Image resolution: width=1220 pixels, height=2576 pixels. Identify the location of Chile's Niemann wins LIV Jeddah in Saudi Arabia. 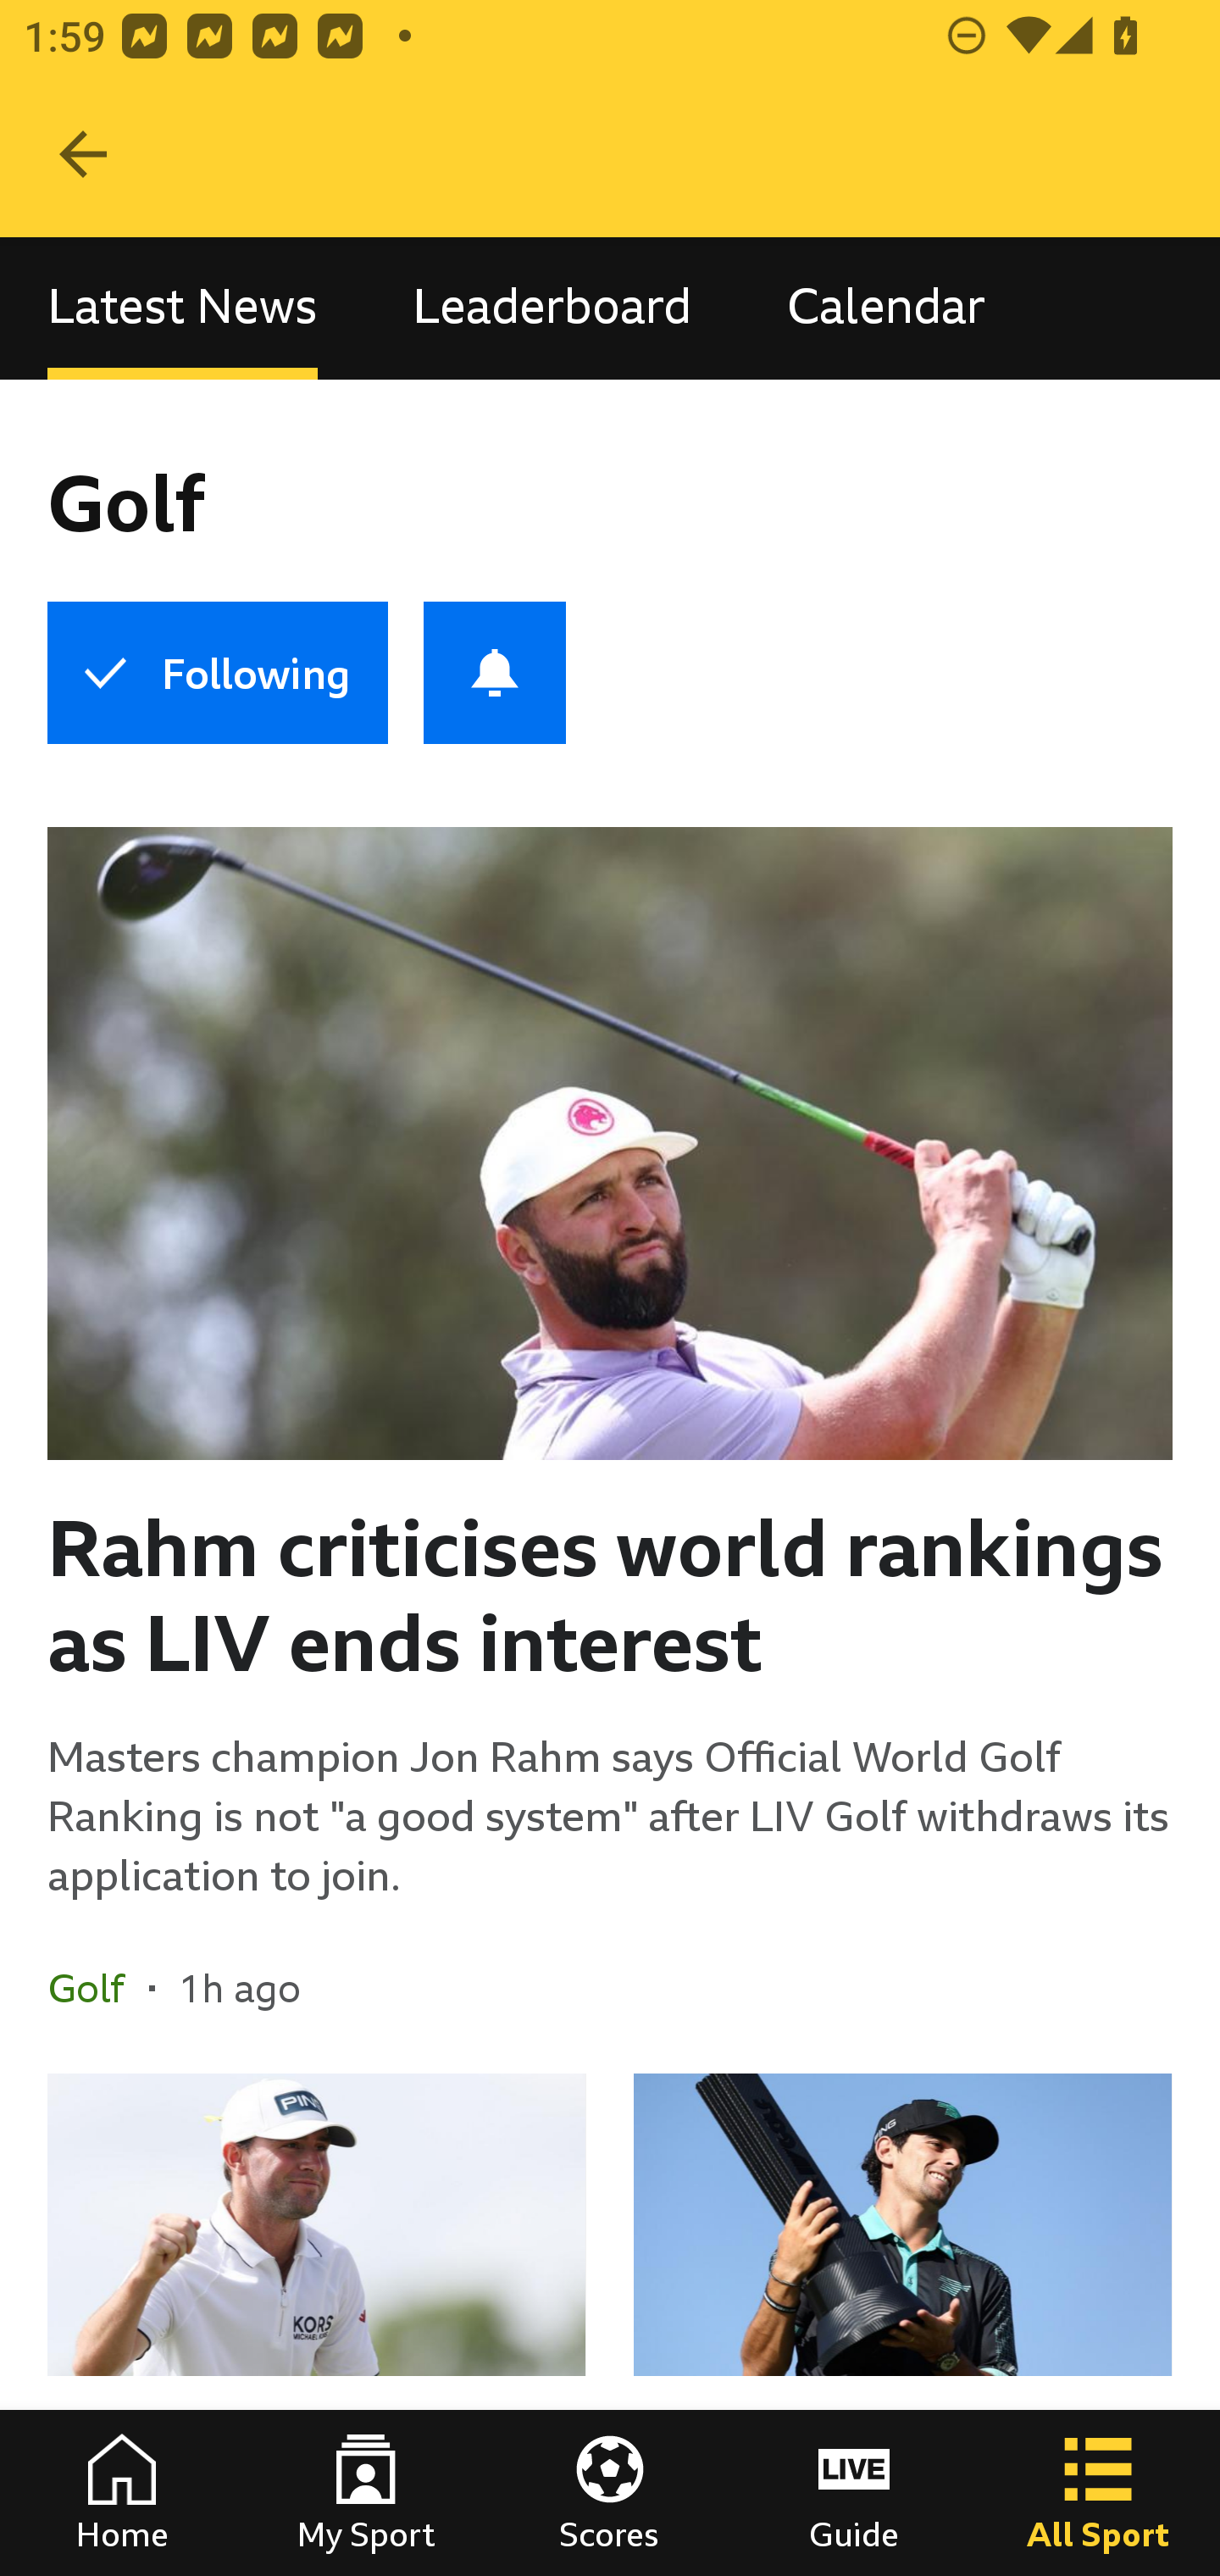
(902, 2325).